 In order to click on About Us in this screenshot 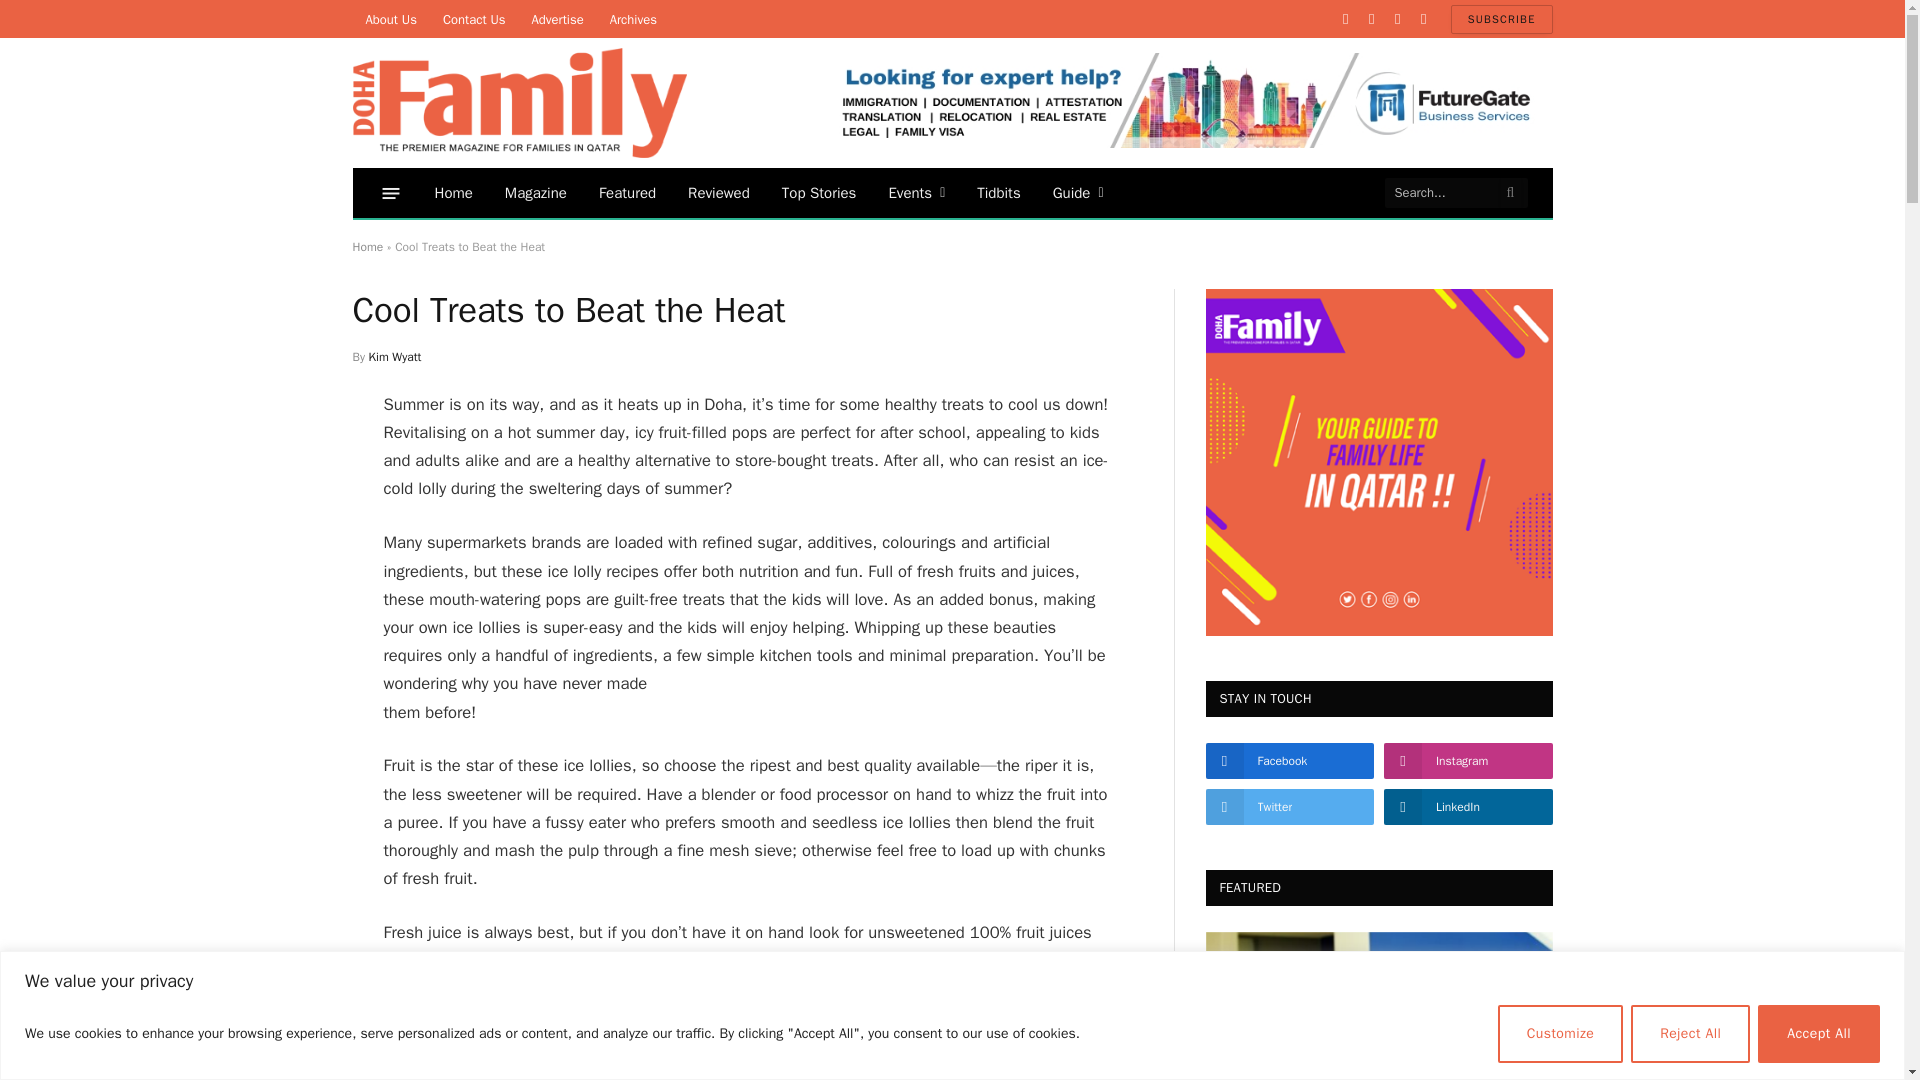, I will do `click(390, 18)`.